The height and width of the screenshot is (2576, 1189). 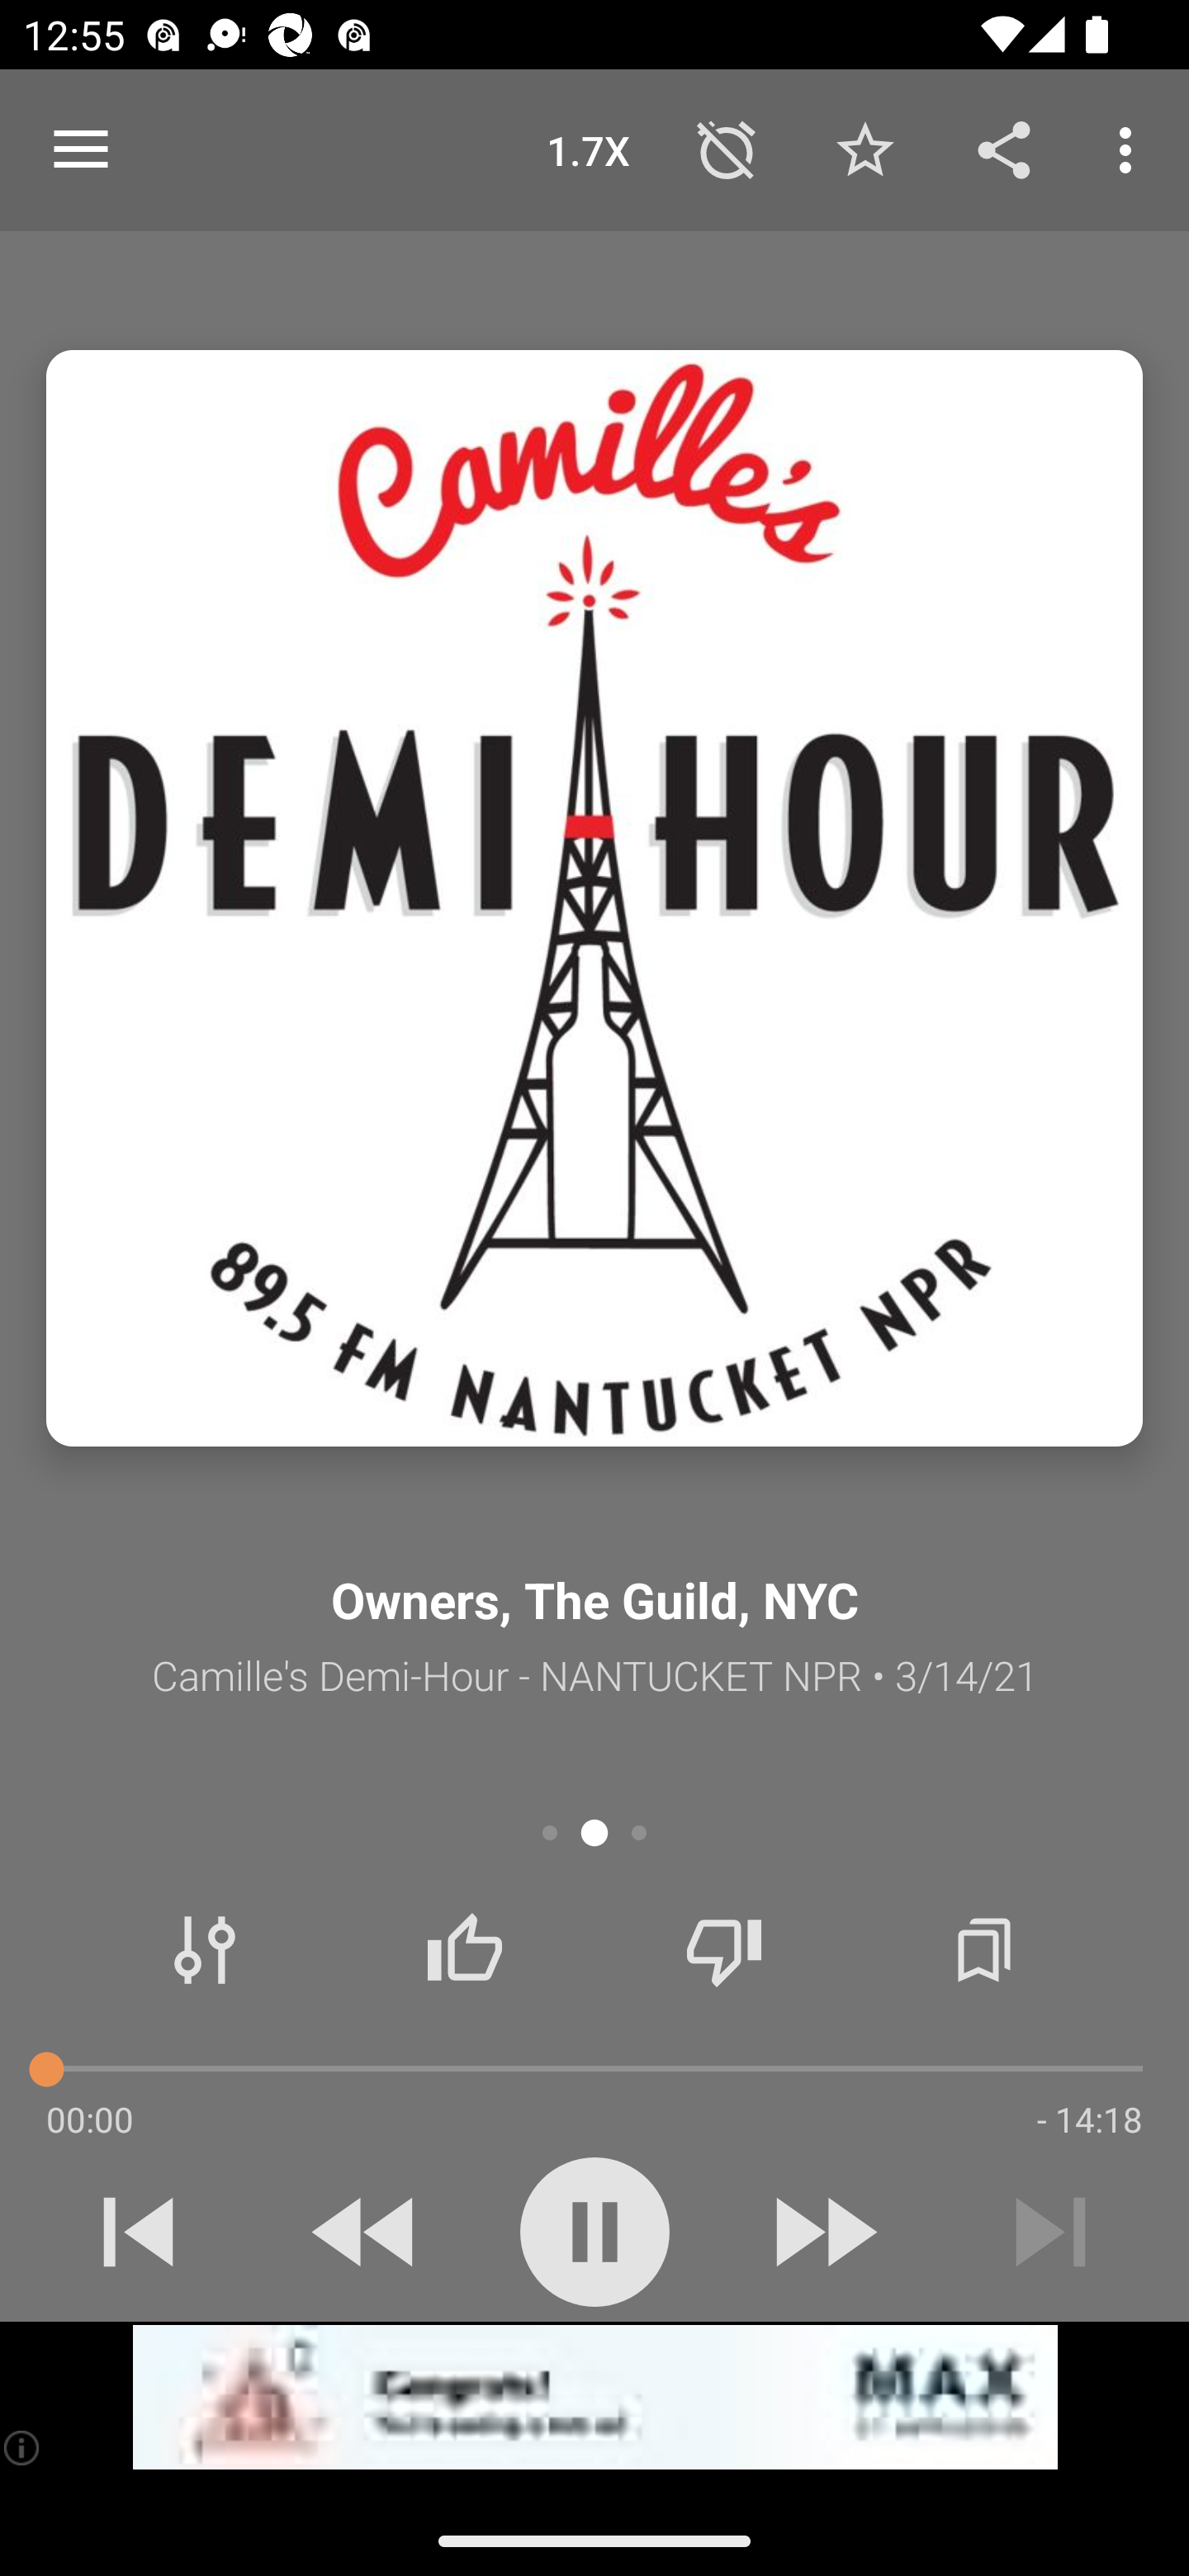 What do you see at coordinates (727, 149) in the screenshot?
I see `Sleep Timer` at bounding box center [727, 149].